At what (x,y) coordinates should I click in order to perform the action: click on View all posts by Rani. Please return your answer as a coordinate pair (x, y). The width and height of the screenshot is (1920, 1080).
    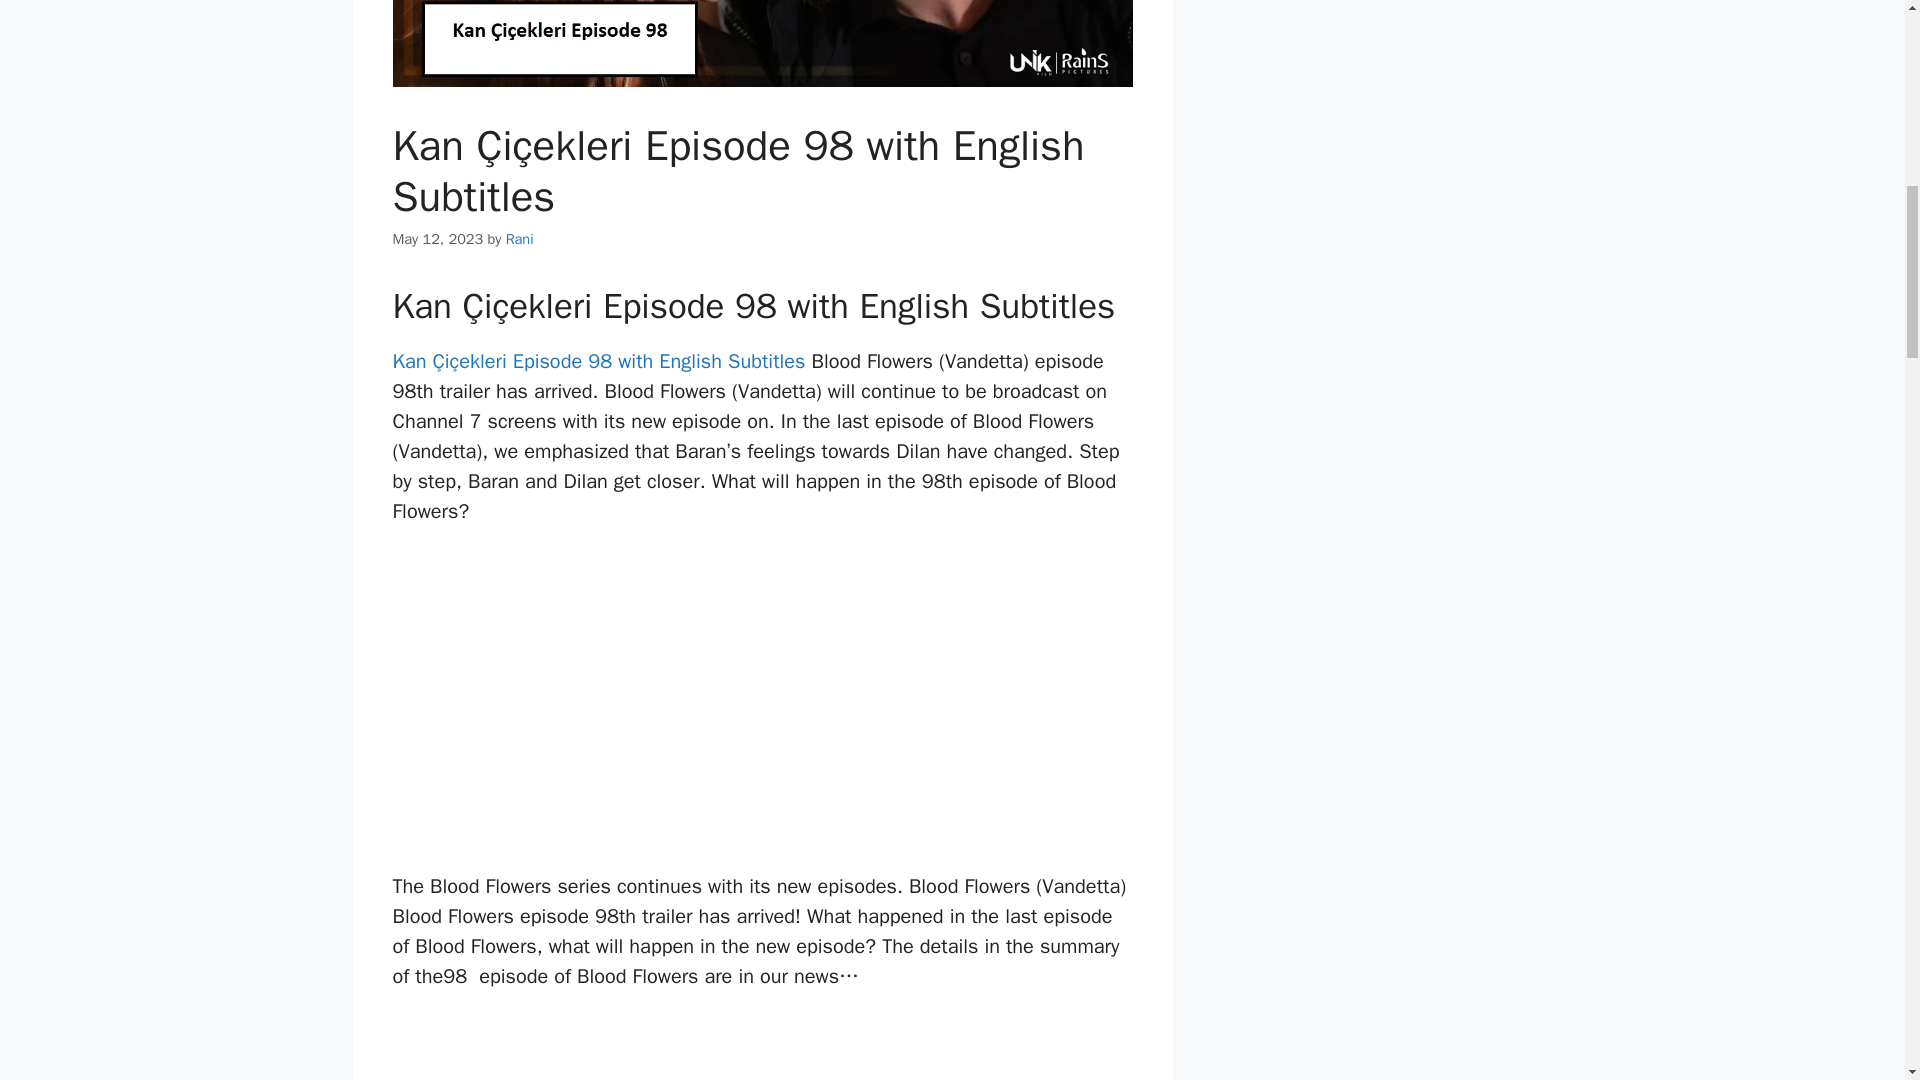
    Looking at the image, I should click on (520, 239).